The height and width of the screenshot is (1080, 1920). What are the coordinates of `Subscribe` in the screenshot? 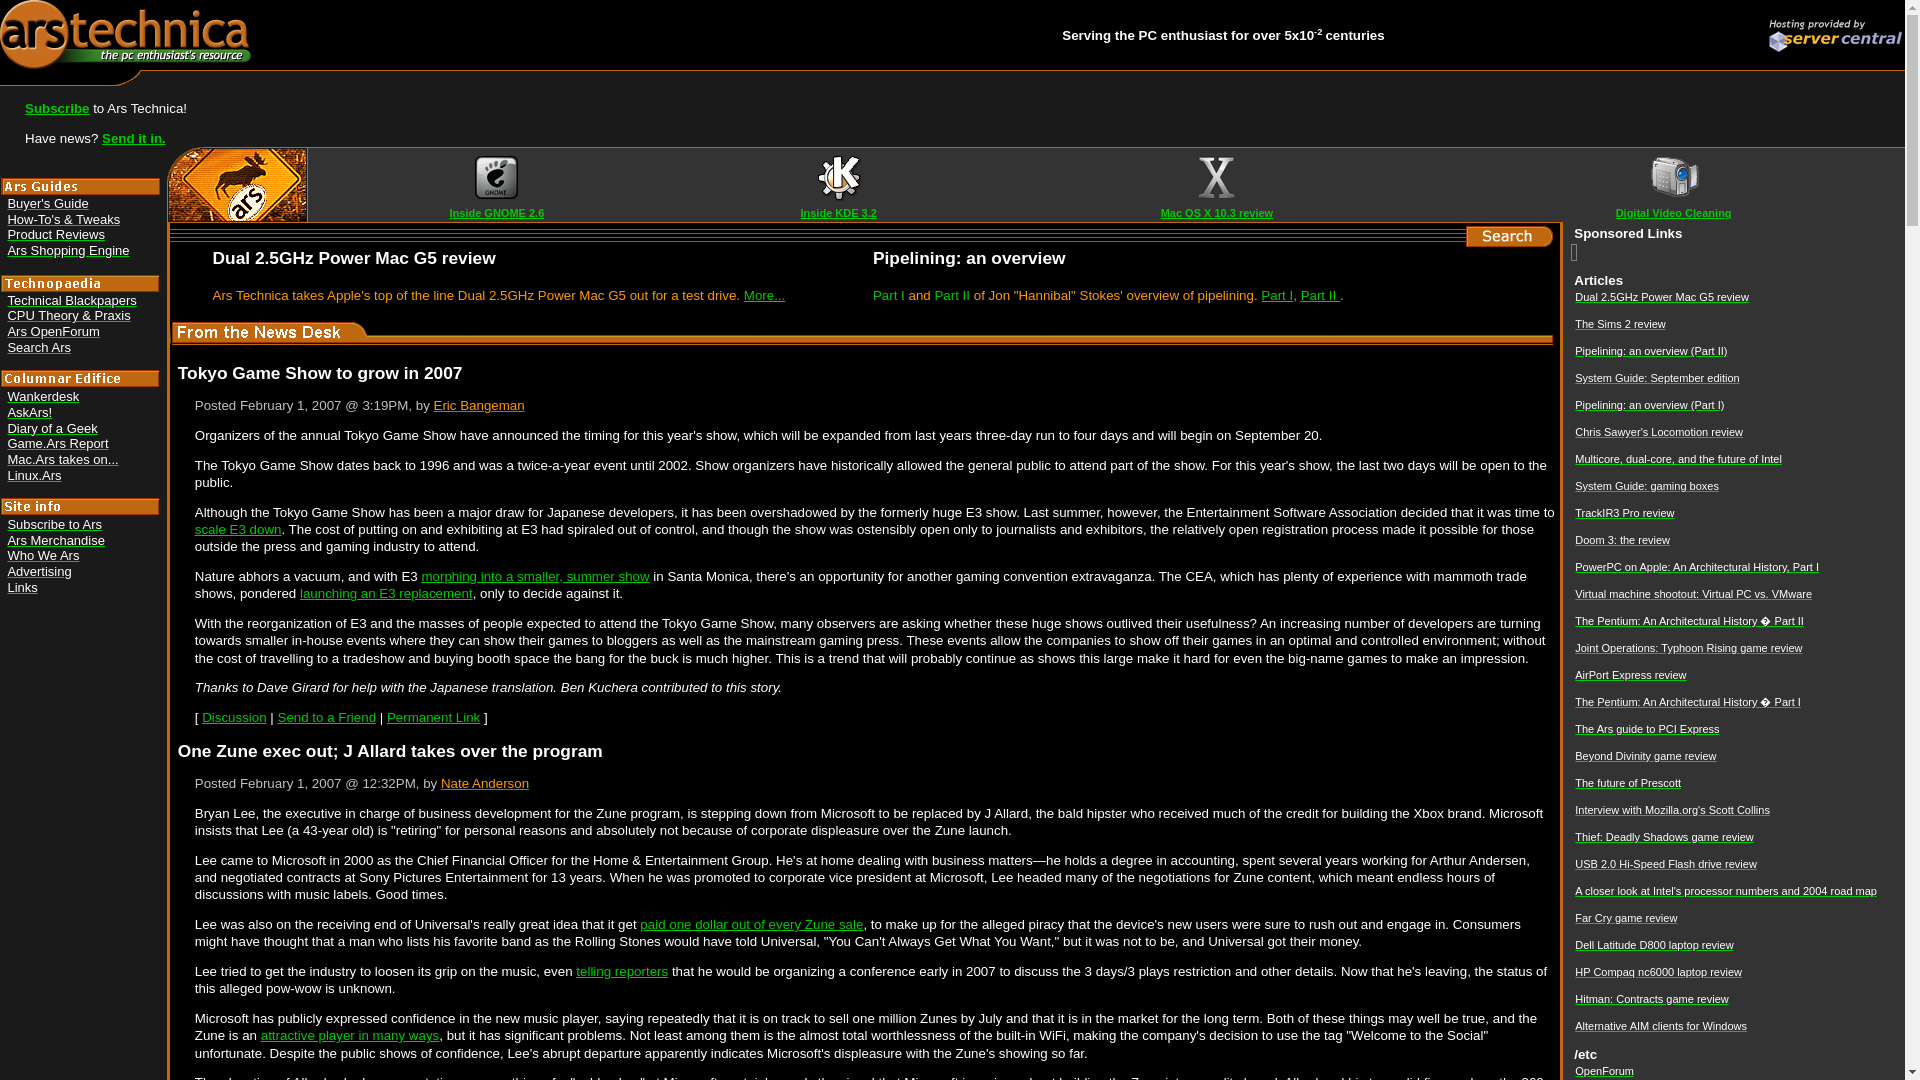 It's located at (56, 108).